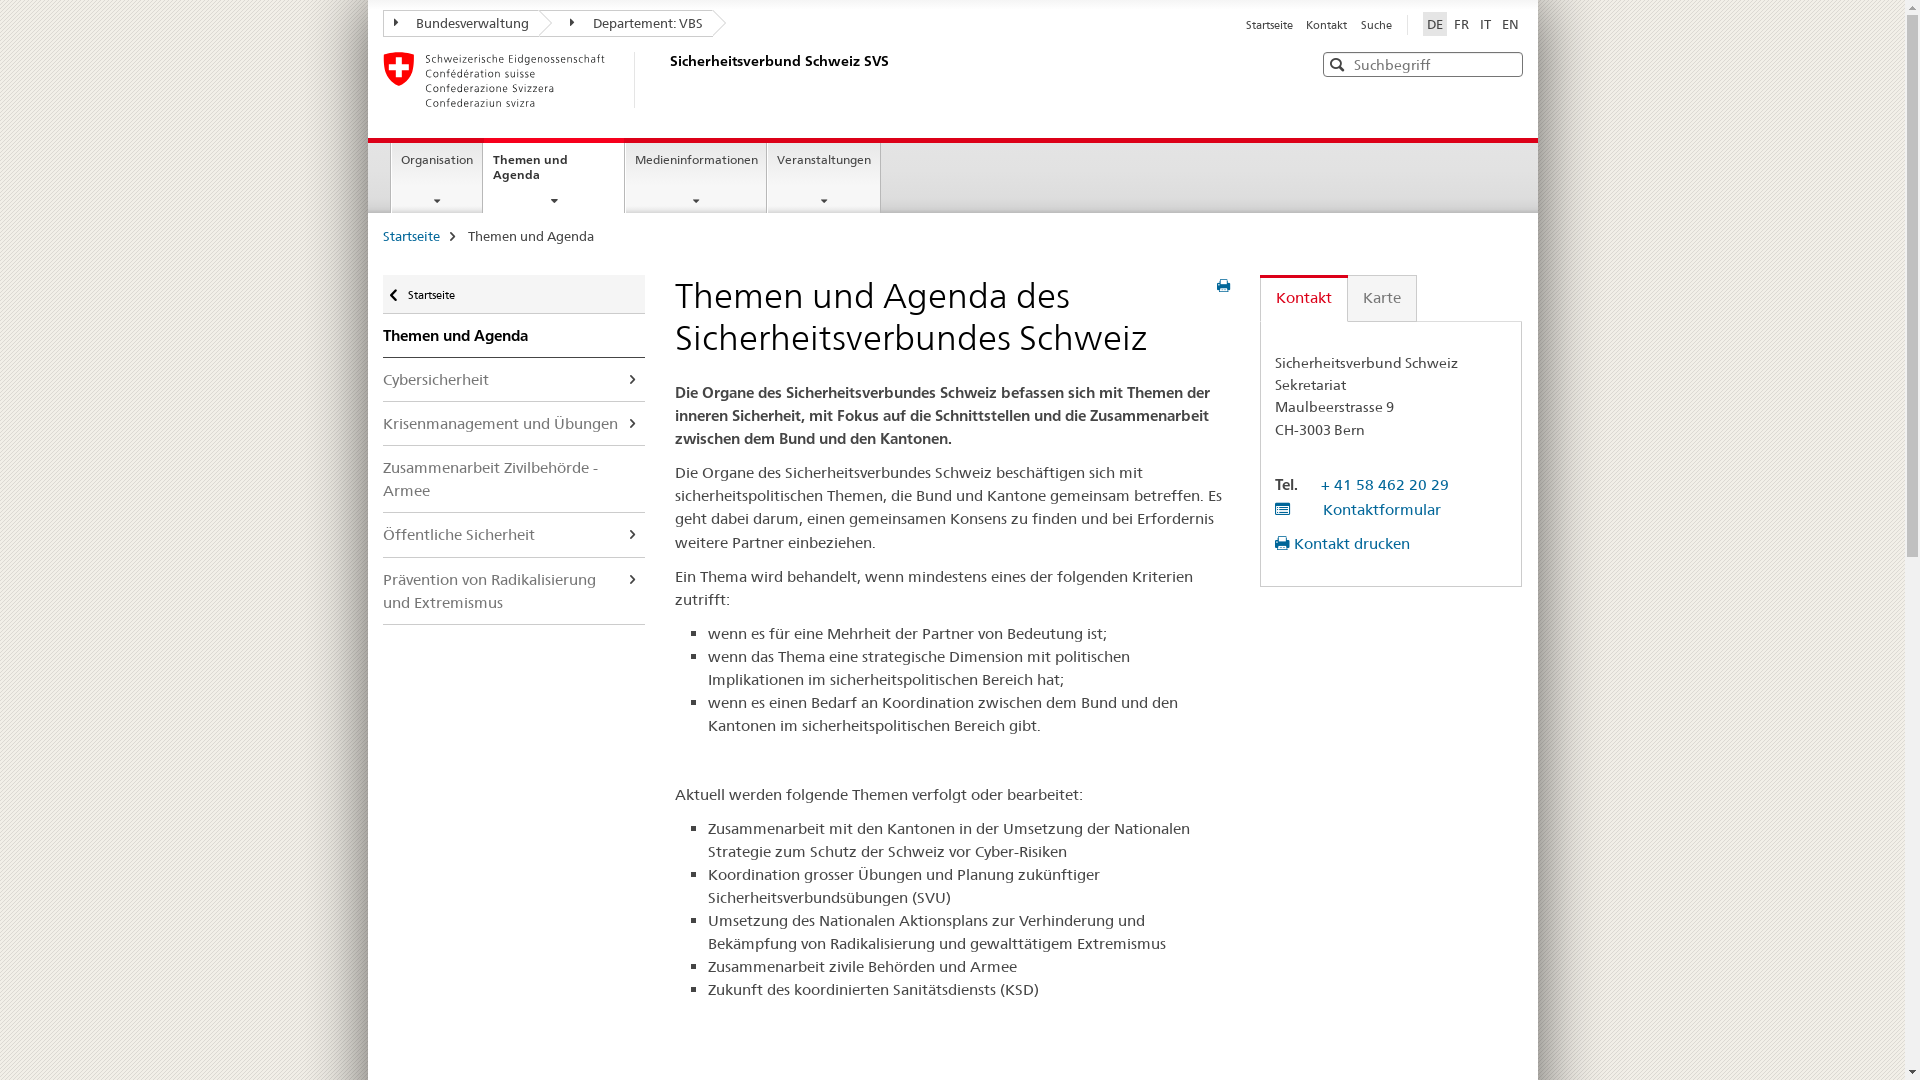  What do you see at coordinates (1486, 24) in the screenshot?
I see `IT` at bounding box center [1486, 24].